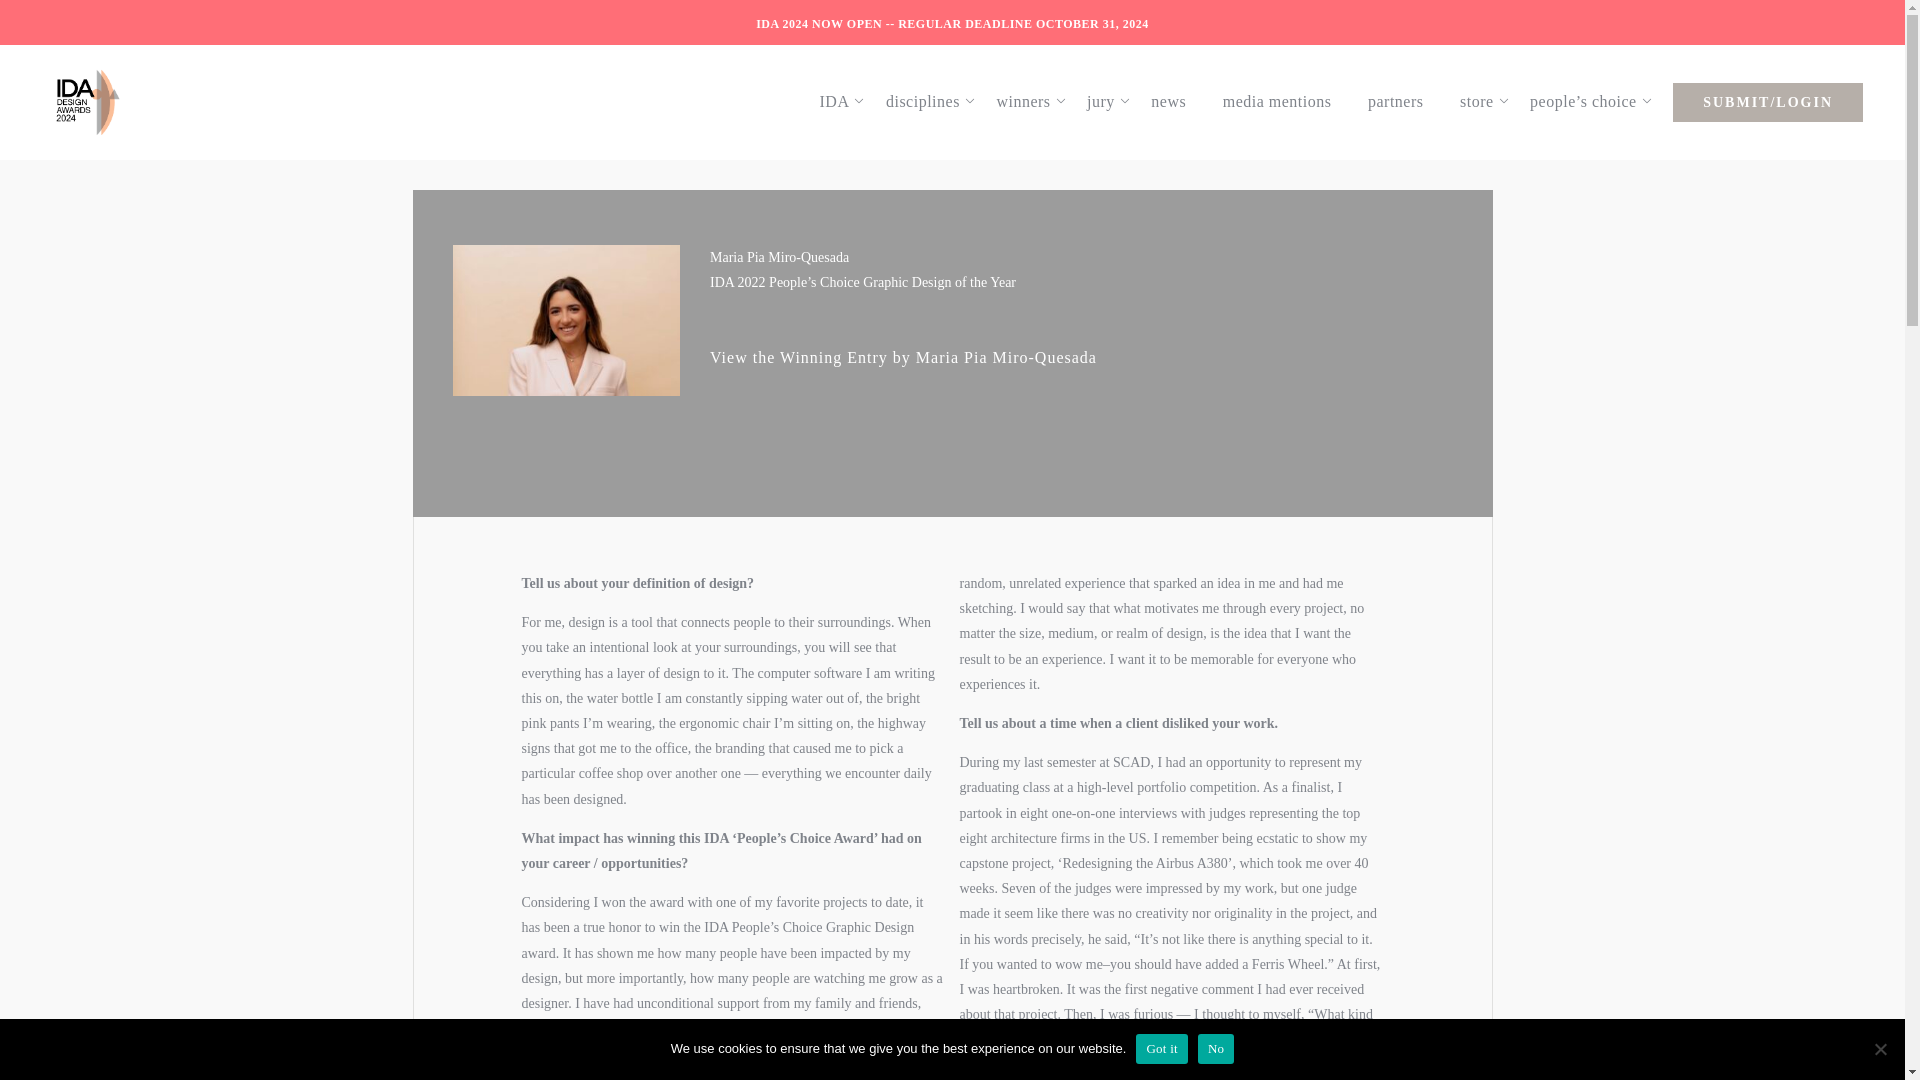 The image size is (1920, 1080). Describe the element at coordinates (903, 357) in the screenshot. I see `View the Winning Entry by Maria Pia Miro-Quesada` at that location.